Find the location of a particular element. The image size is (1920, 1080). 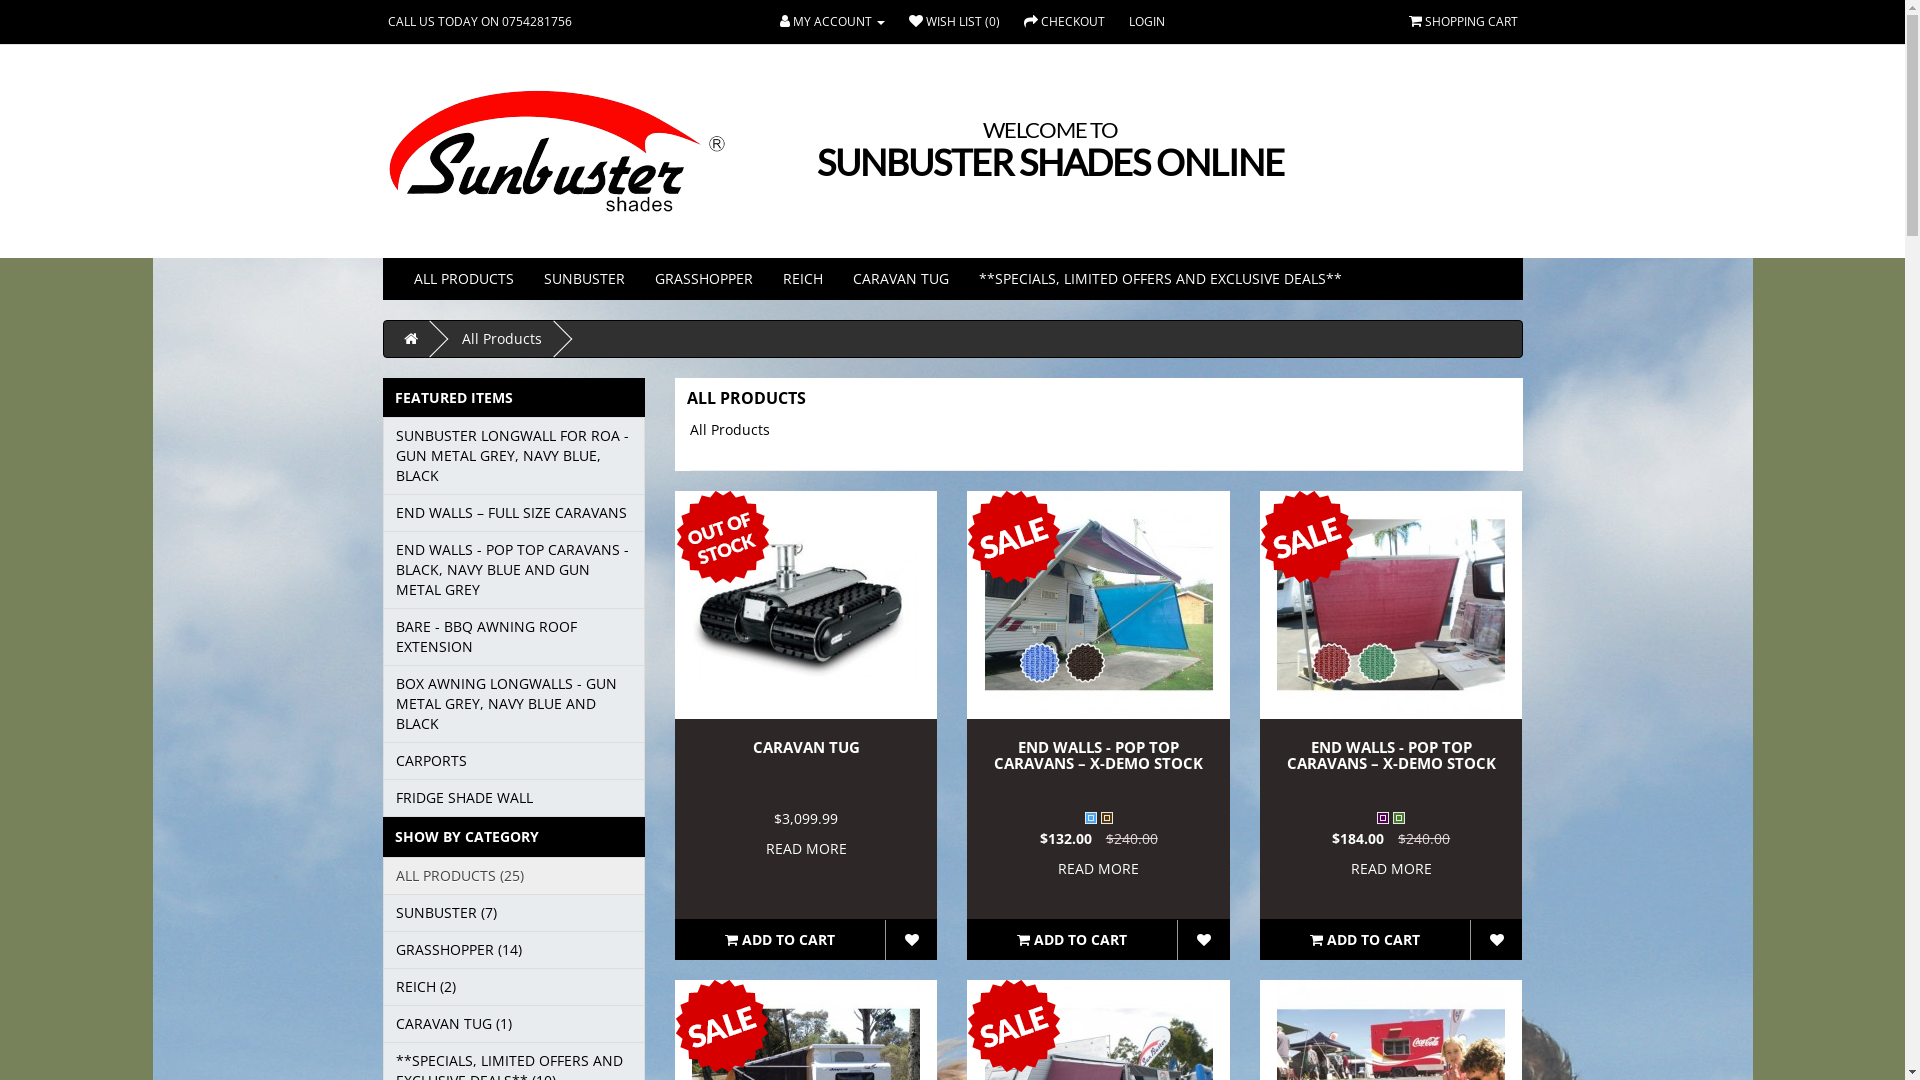

ADD TO CART is located at coordinates (780, 940).